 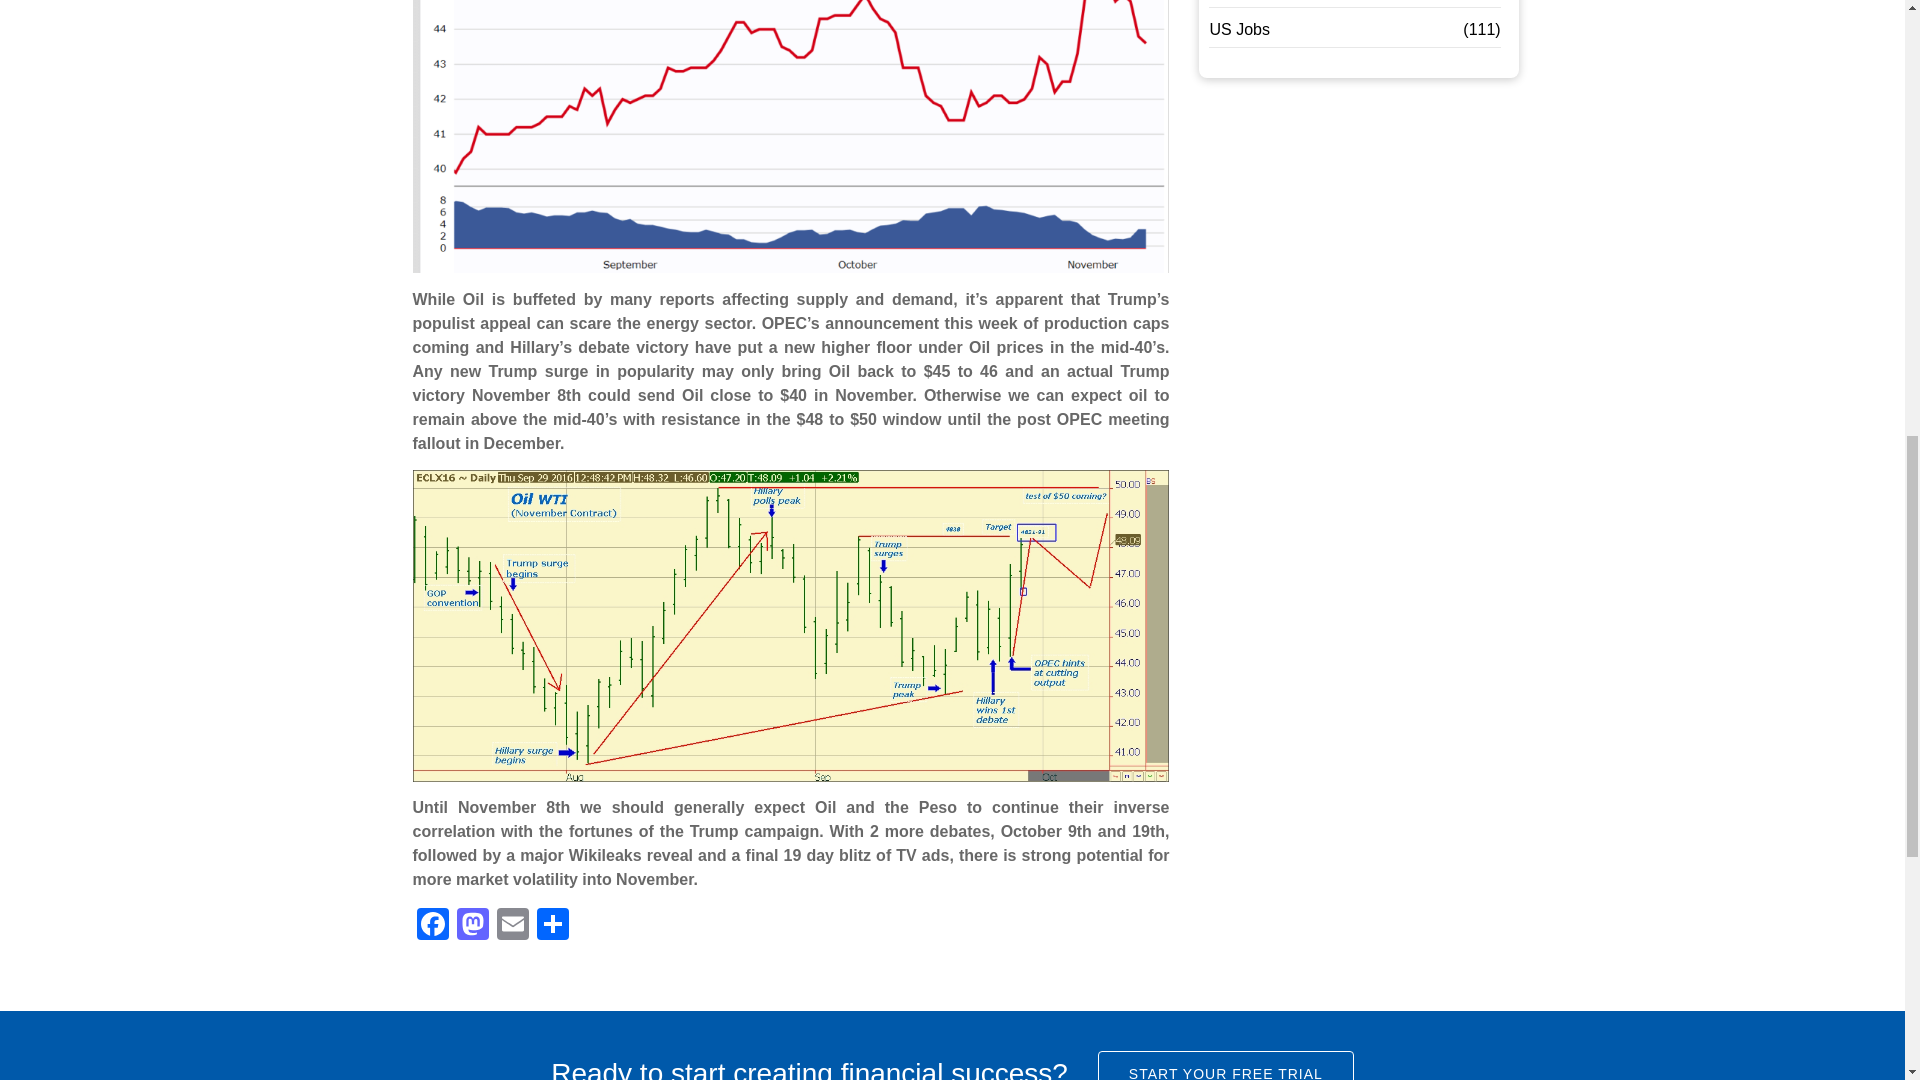 What do you see at coordinates (511, 926) in the screenshot?
I see `Email` at bounding box center [511, 926].